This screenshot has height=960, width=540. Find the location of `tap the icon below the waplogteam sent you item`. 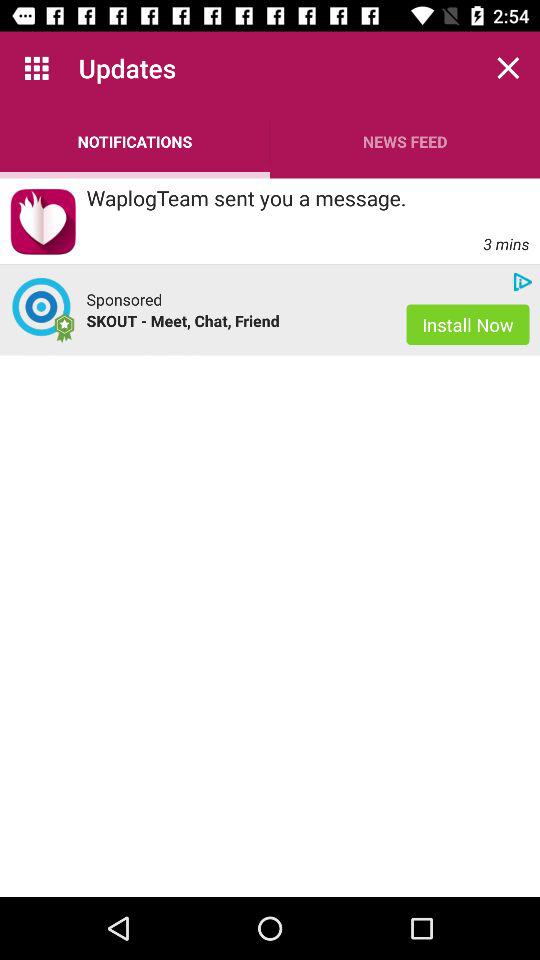

tap the icon below the waplogteam sent you item is located at coordinates (124, 299).